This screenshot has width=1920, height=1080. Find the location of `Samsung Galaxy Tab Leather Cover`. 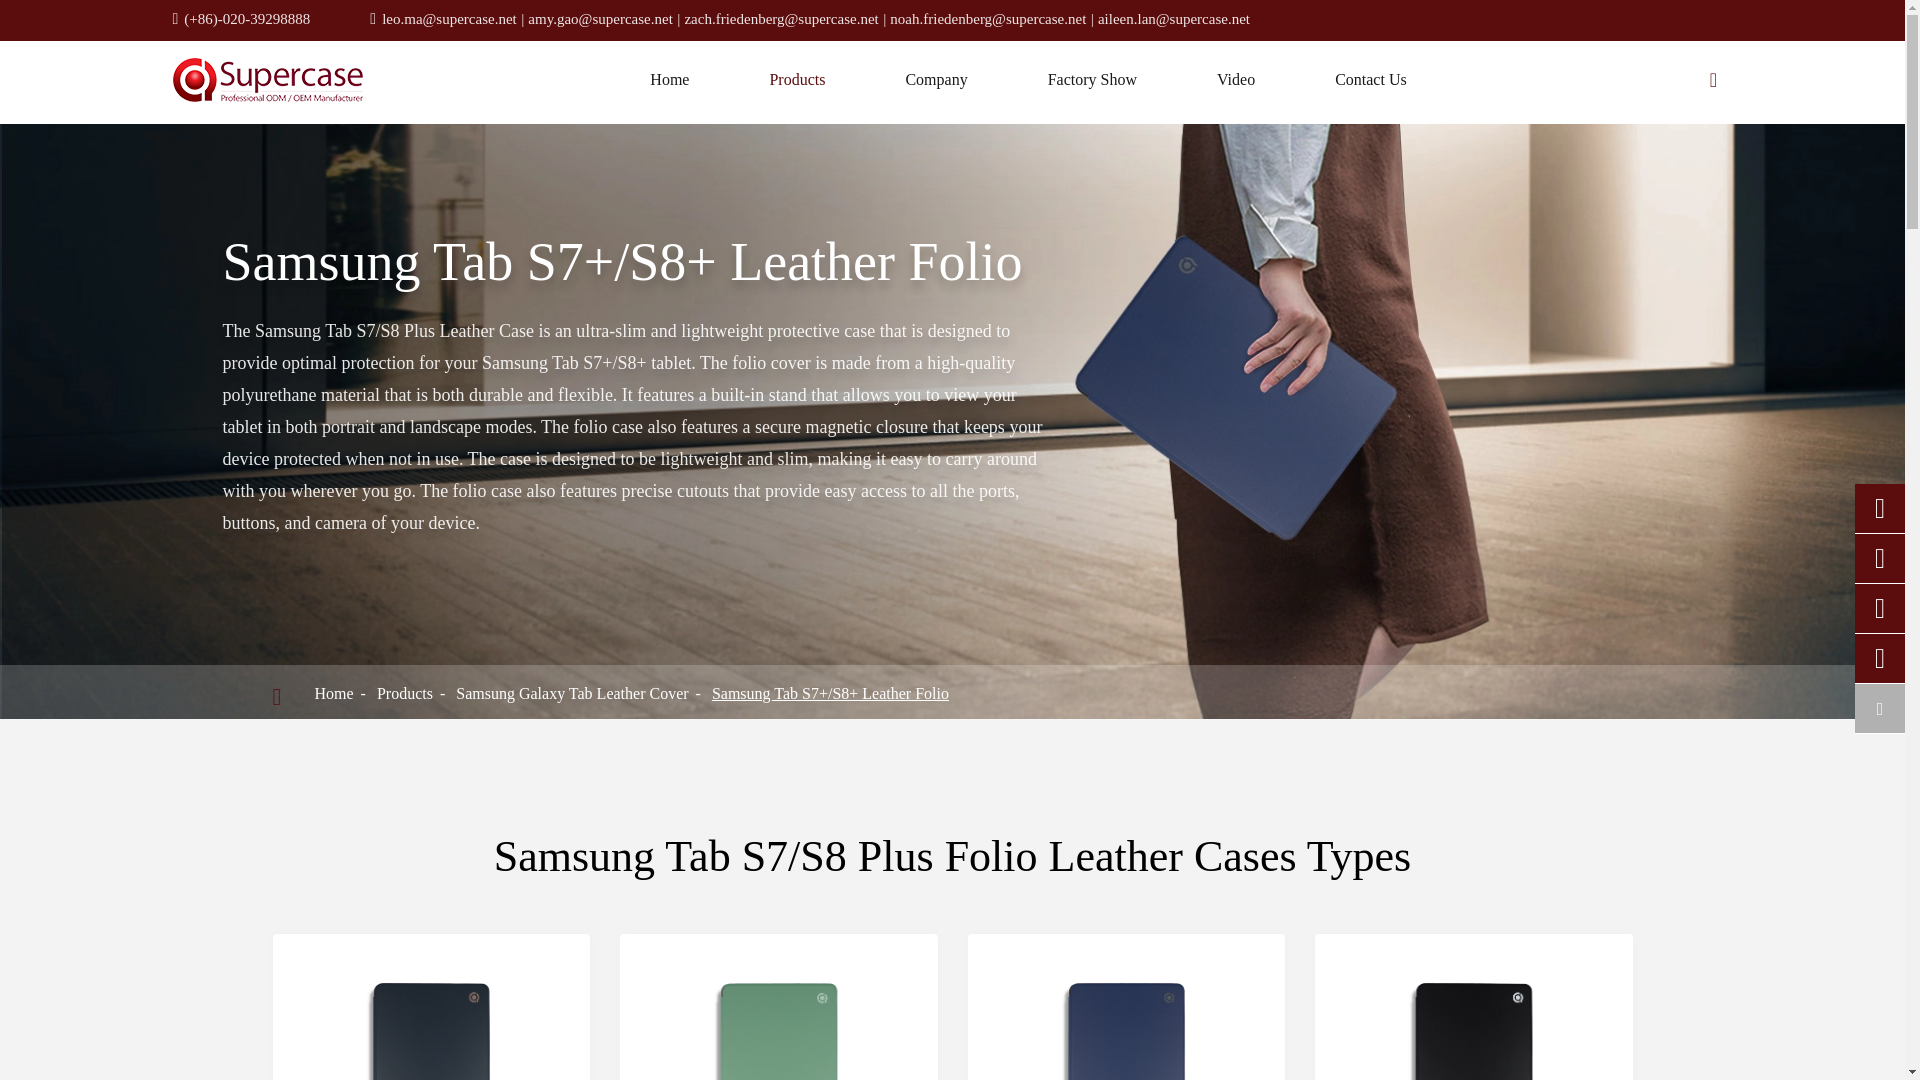

Samsung Galaxy Tab Leather Cover is located at coordinates (572, 693).